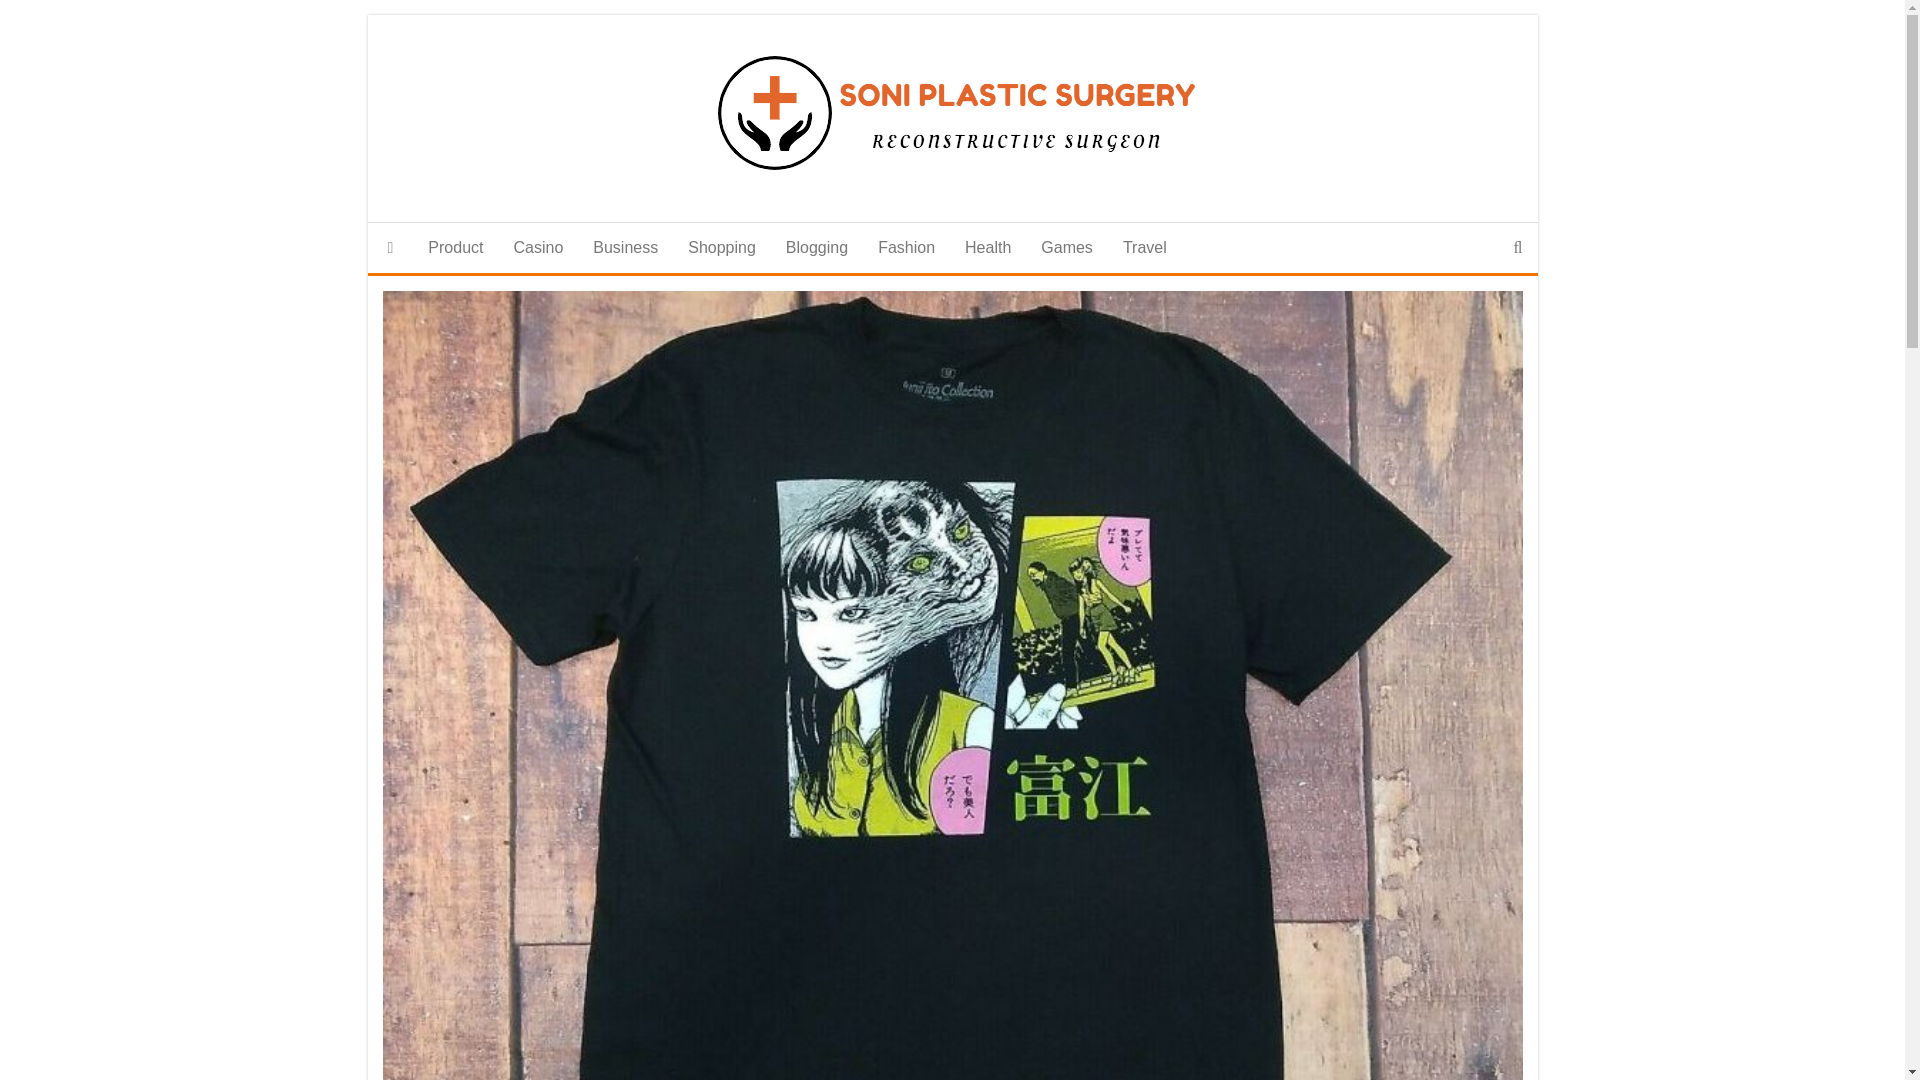  What do you see at coordinates (1144, 248) in the screenshot?
I see `Travel` at bounding box center [1144, 248].